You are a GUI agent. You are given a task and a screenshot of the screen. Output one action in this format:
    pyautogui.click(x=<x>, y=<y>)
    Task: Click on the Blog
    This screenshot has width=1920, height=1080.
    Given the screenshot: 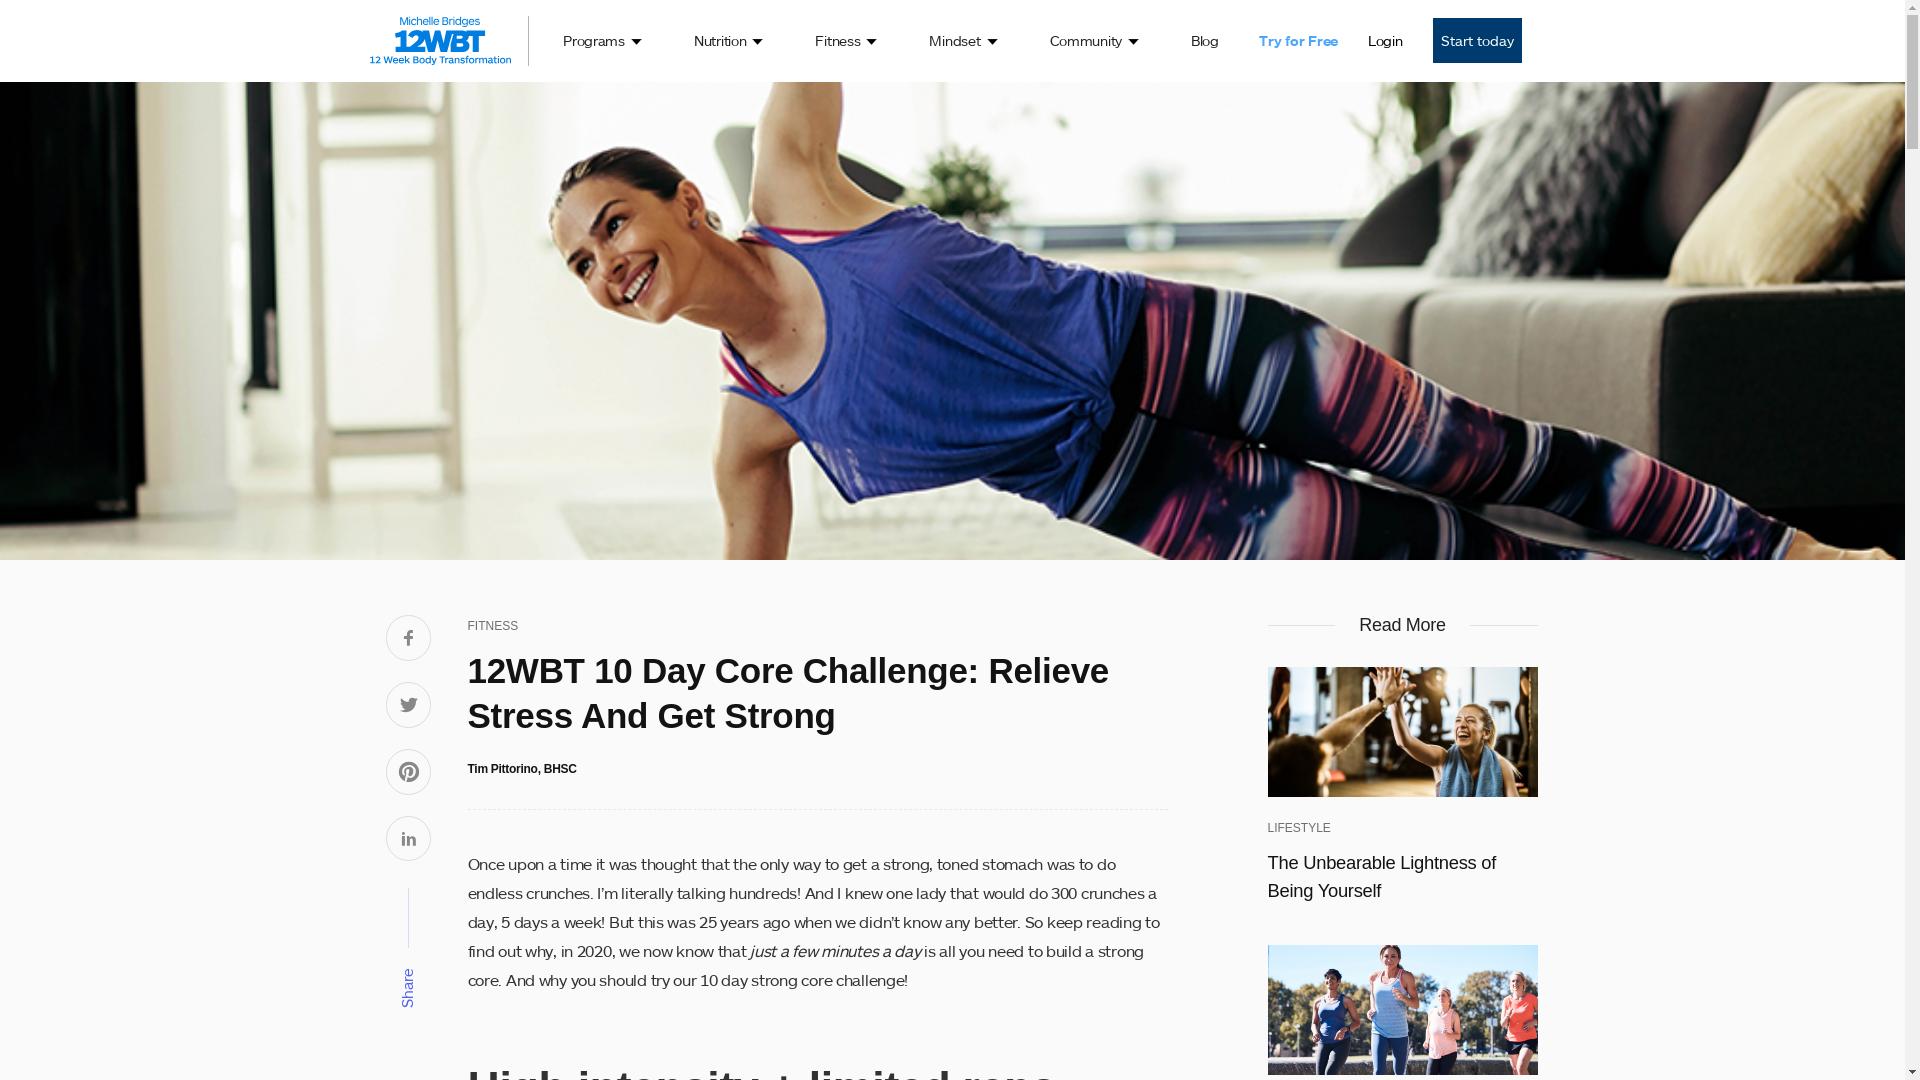 What is the action you would take?
    pyautogui.click(x=1205, y=41)
    